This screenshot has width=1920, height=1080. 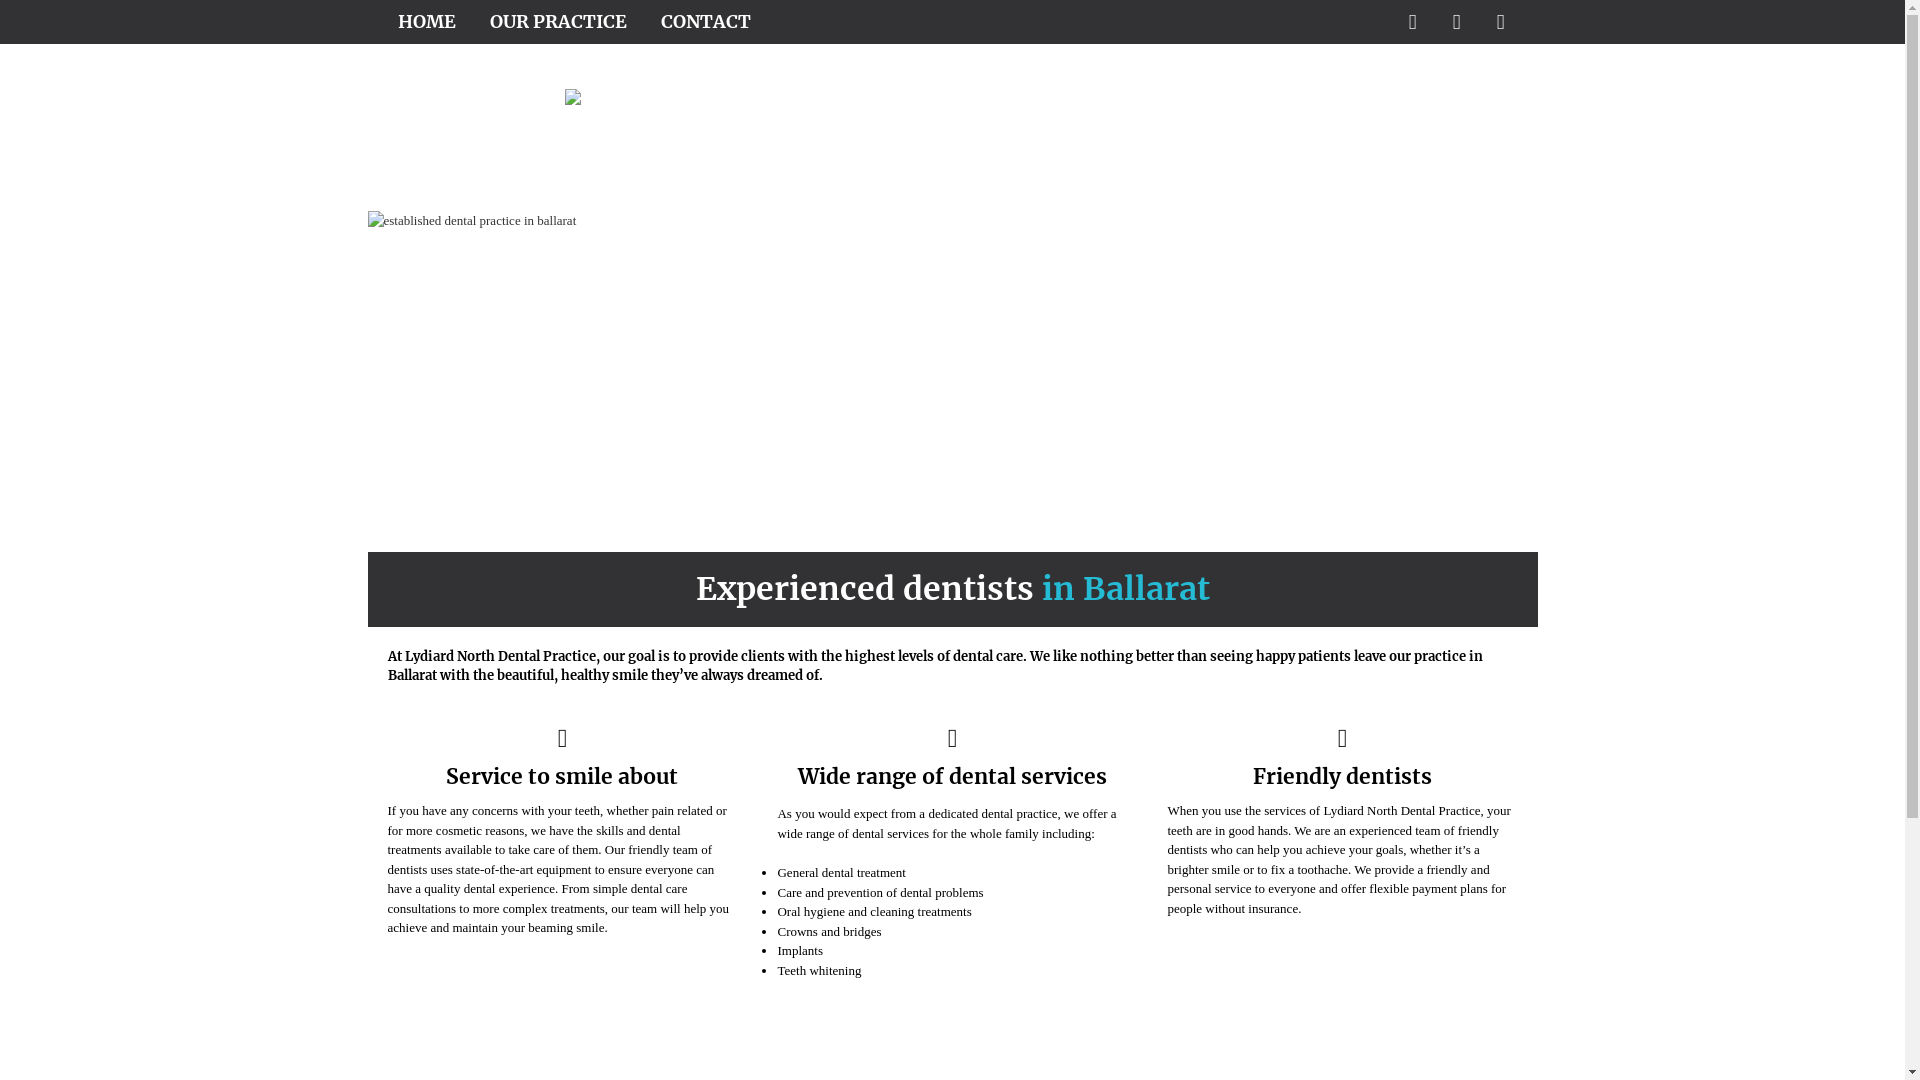 What do you see at coordinates (705, 22) in the screenshot?
I see `CONTACT` at bounding box center [705, 22].